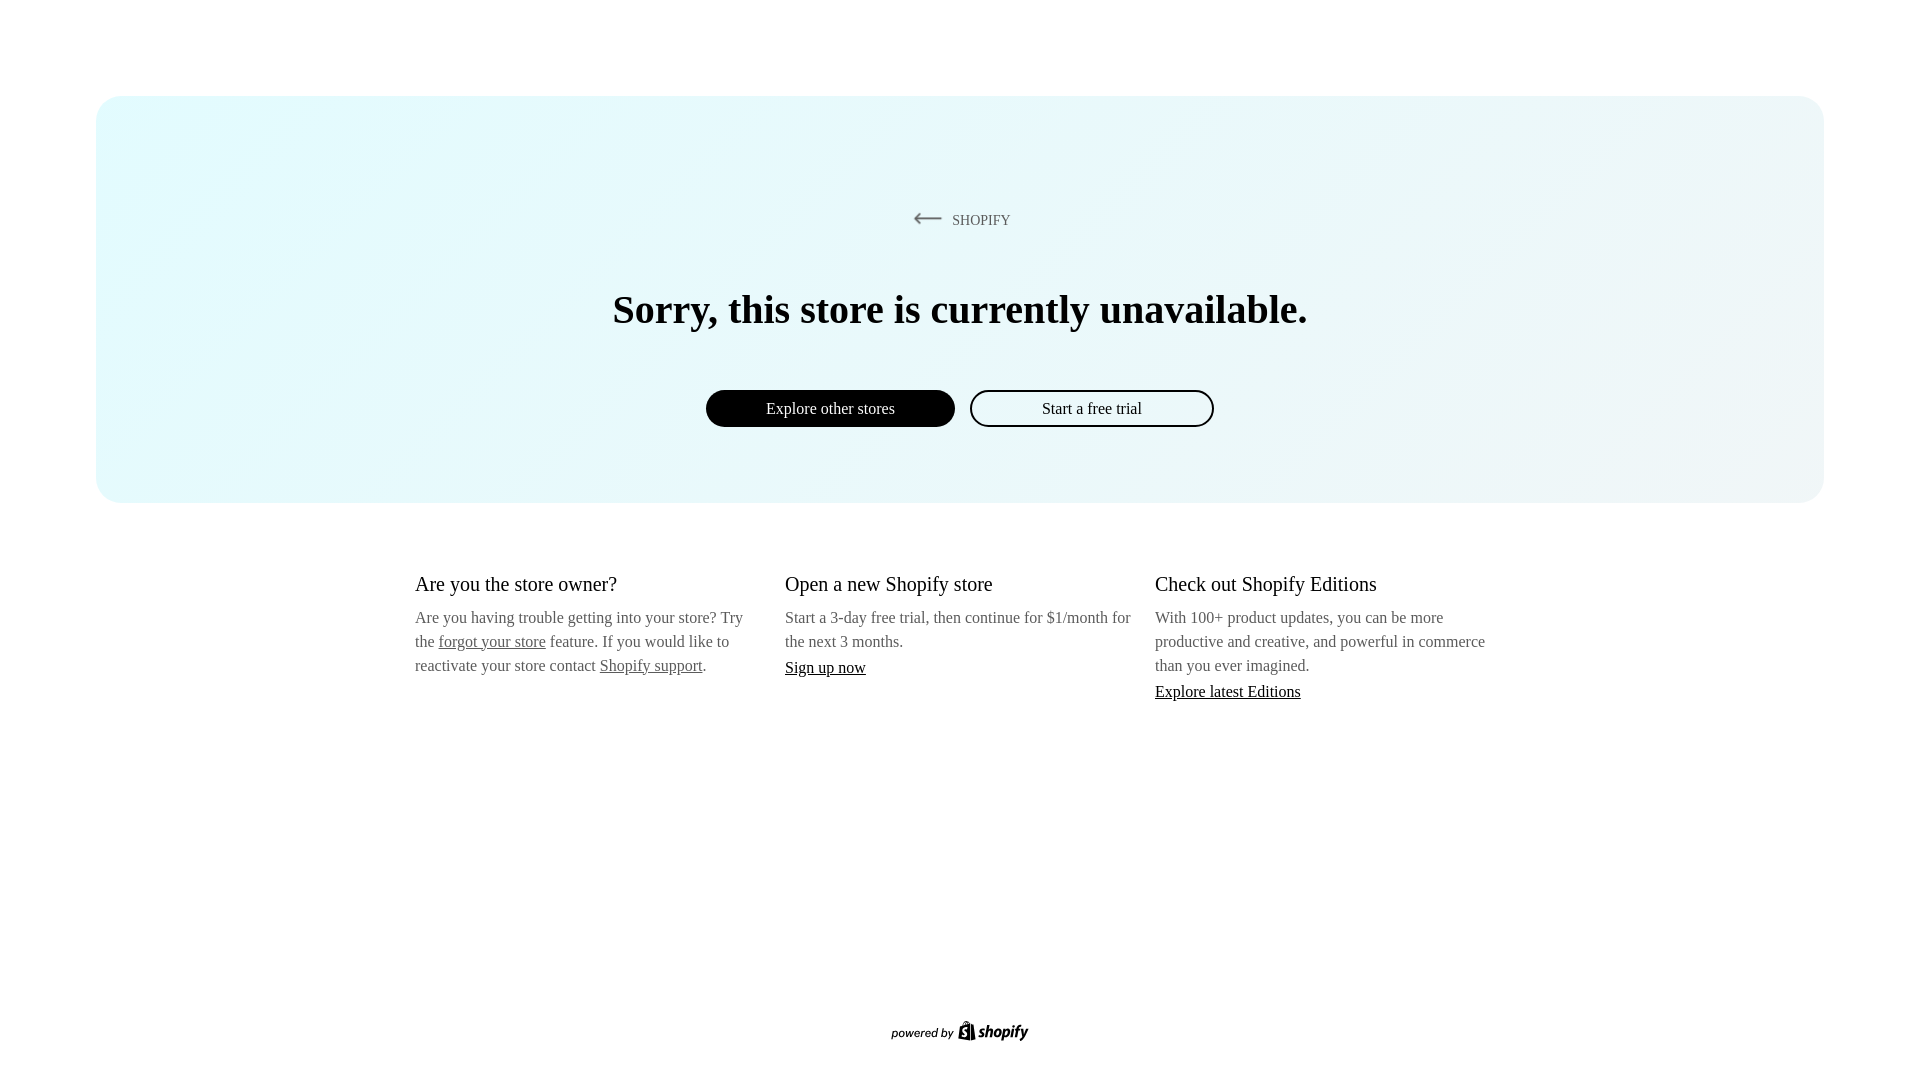 The image size is (1920, 1080). I want to click on Sign up now, so click(825, 667).